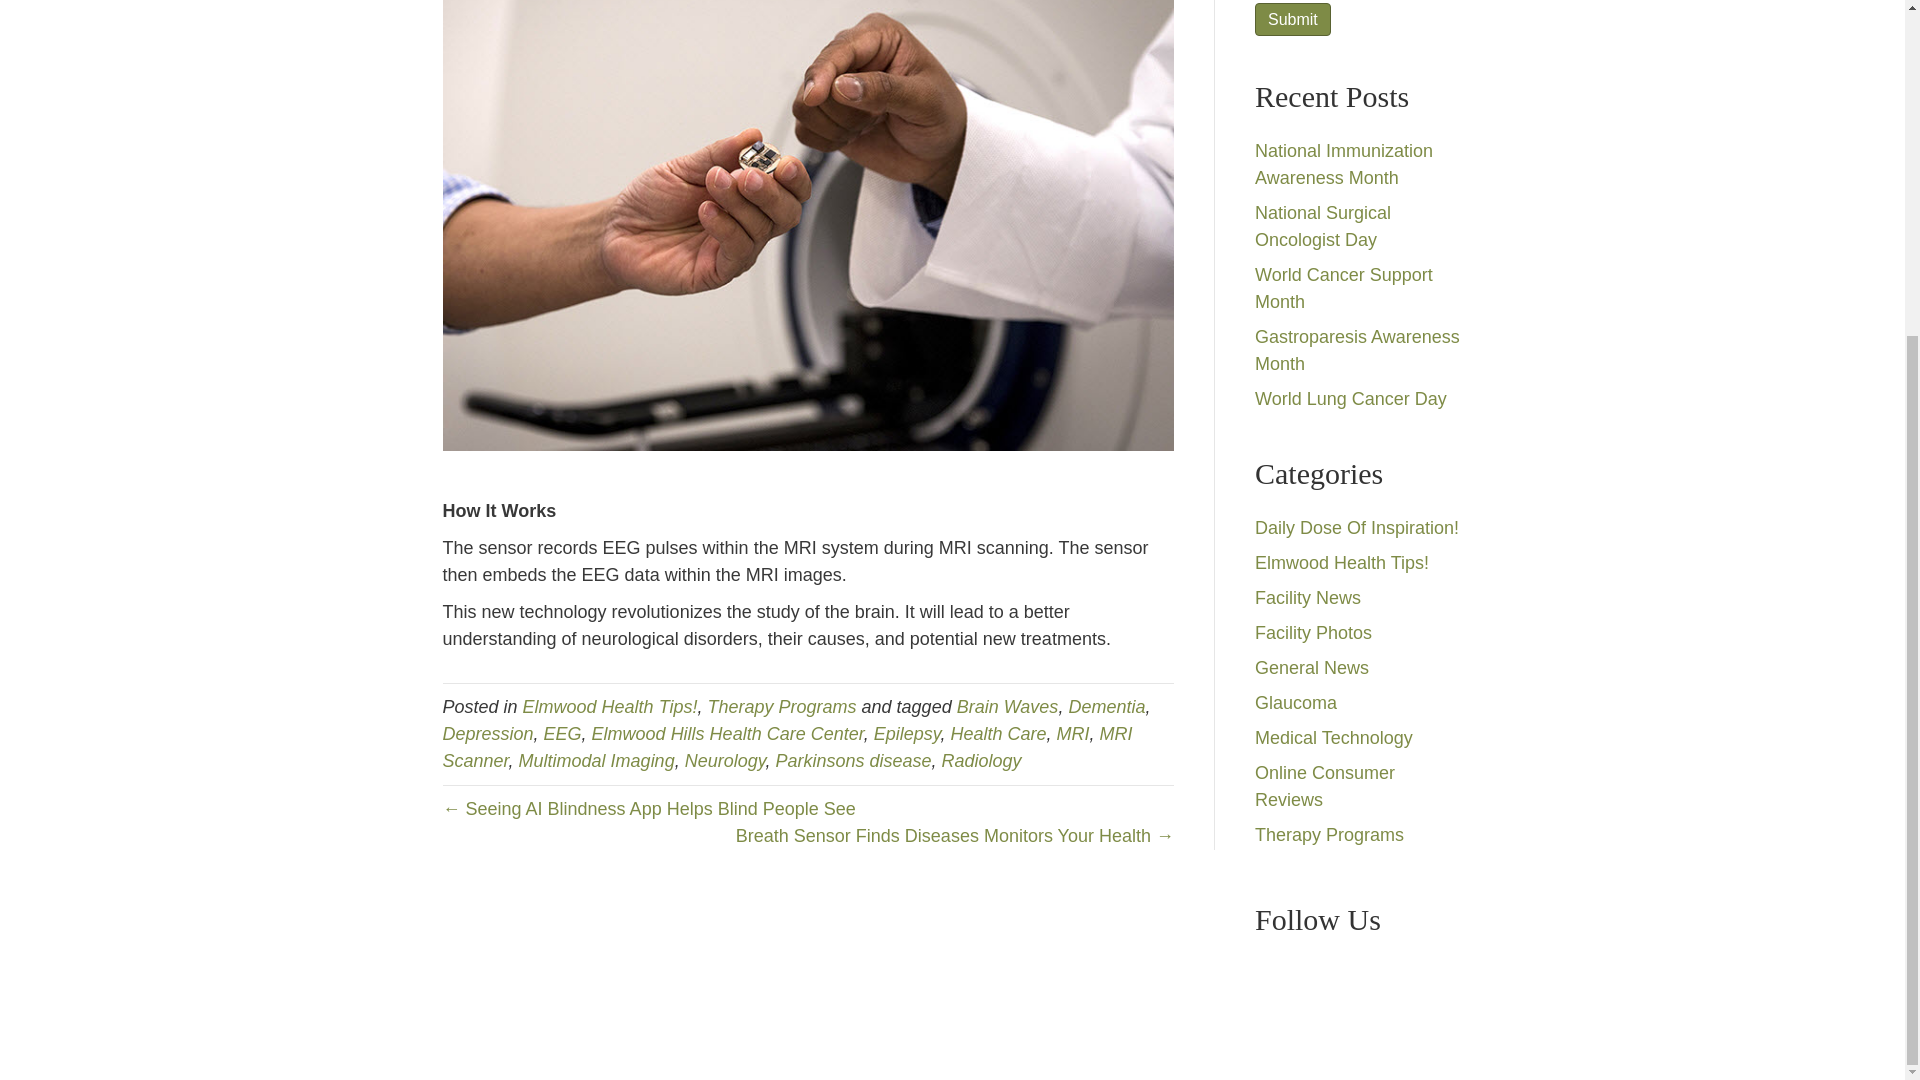  Describe the element at coordinates (782, 706) in the screenshot. I see `Therapy Programs` at that location.